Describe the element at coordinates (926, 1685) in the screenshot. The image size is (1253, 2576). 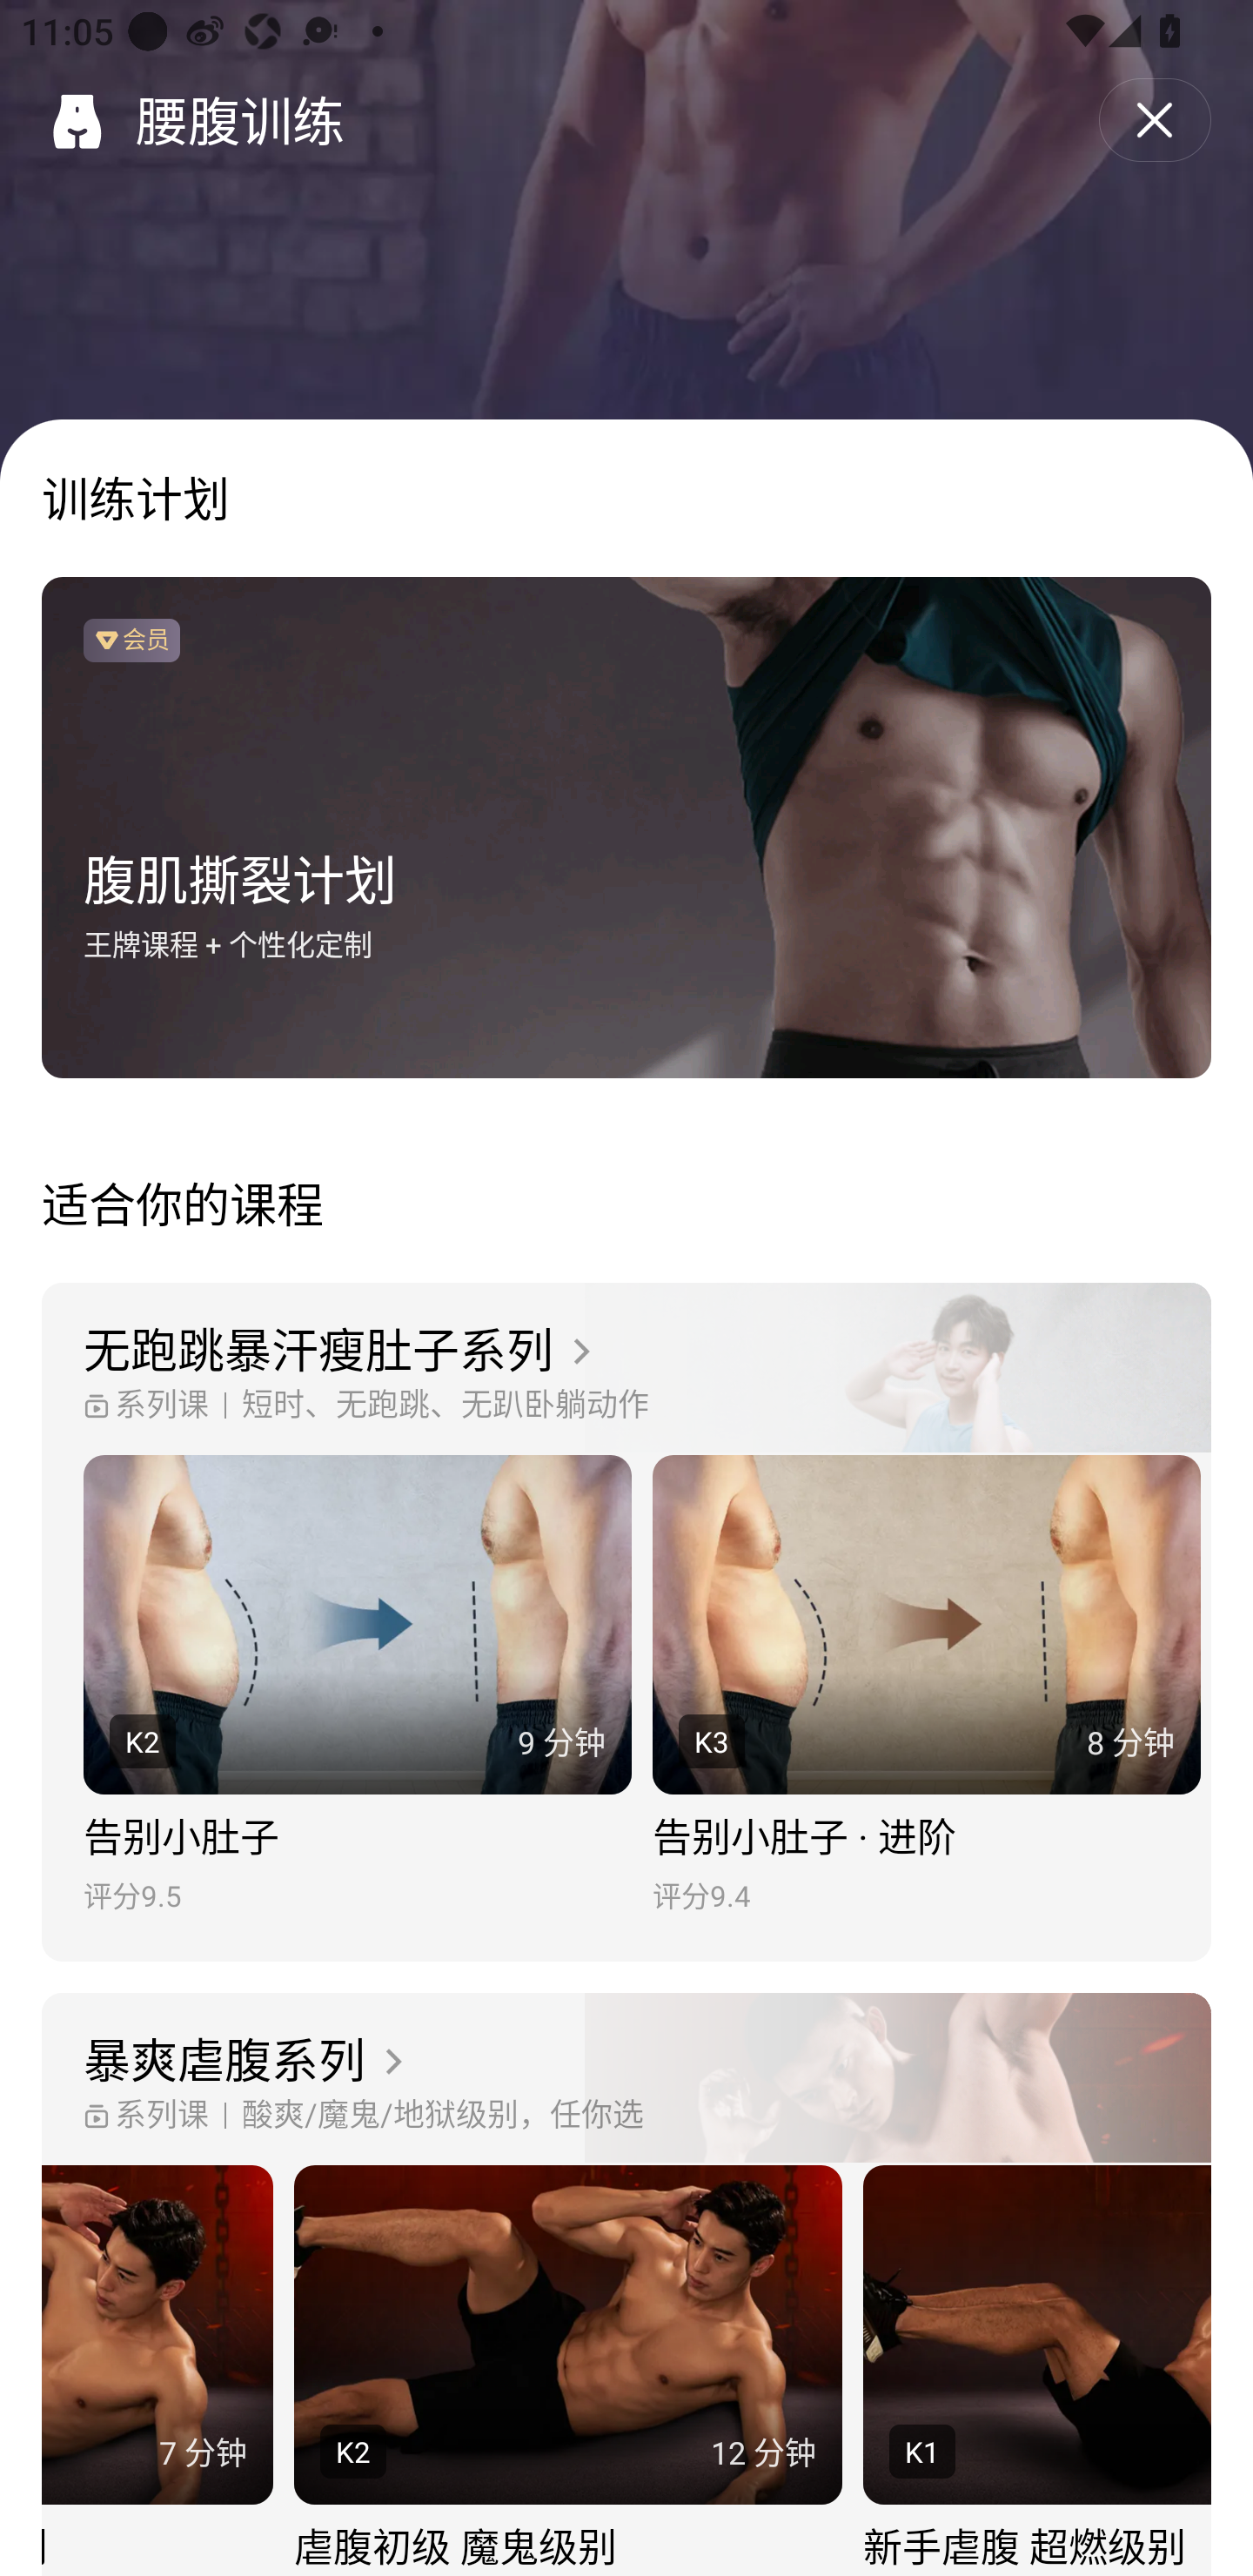
I see `K3 8 分钟 告别小肚子 · 进阶 评分9.4` at that location.